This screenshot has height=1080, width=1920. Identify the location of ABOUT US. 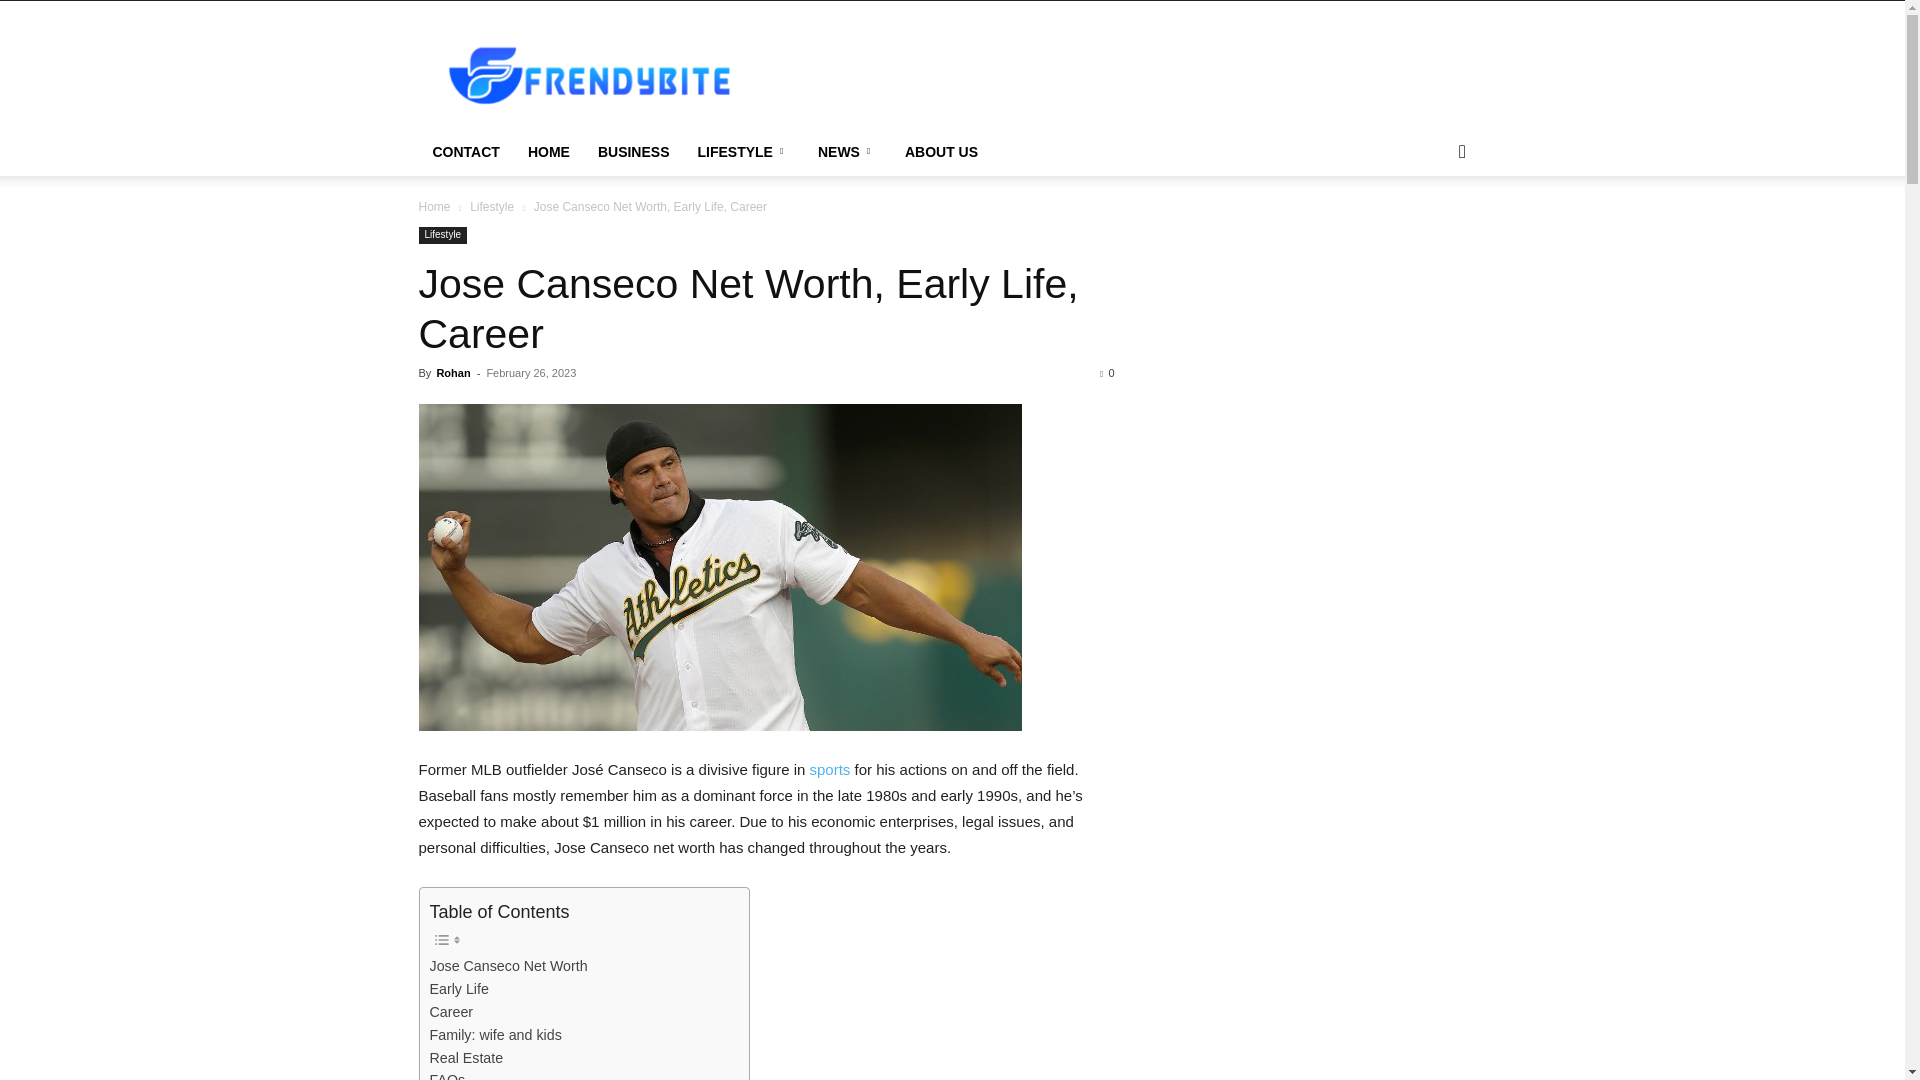
(941, 152).